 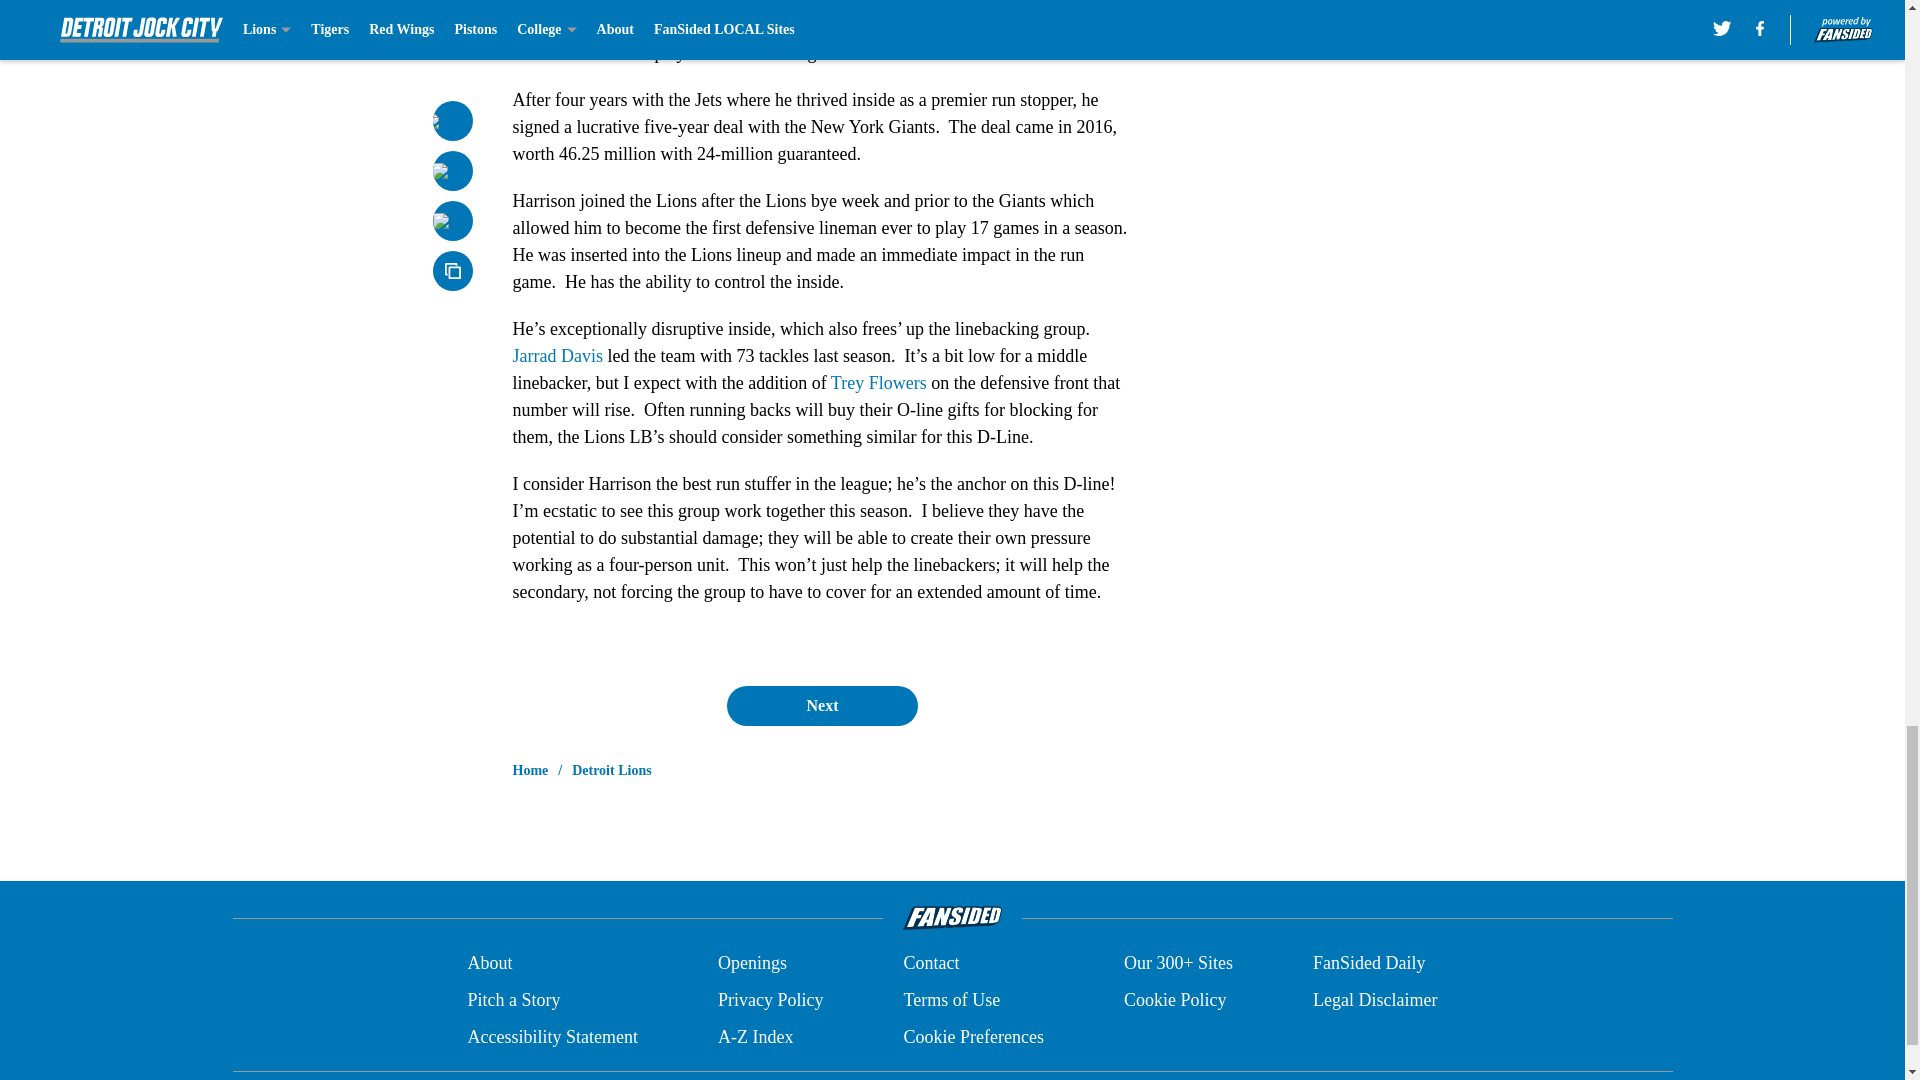 What do you see at coordinates (1370, 964) in the screenshot?
I see `FanSided Daily` at bounding box center [1370, 964].